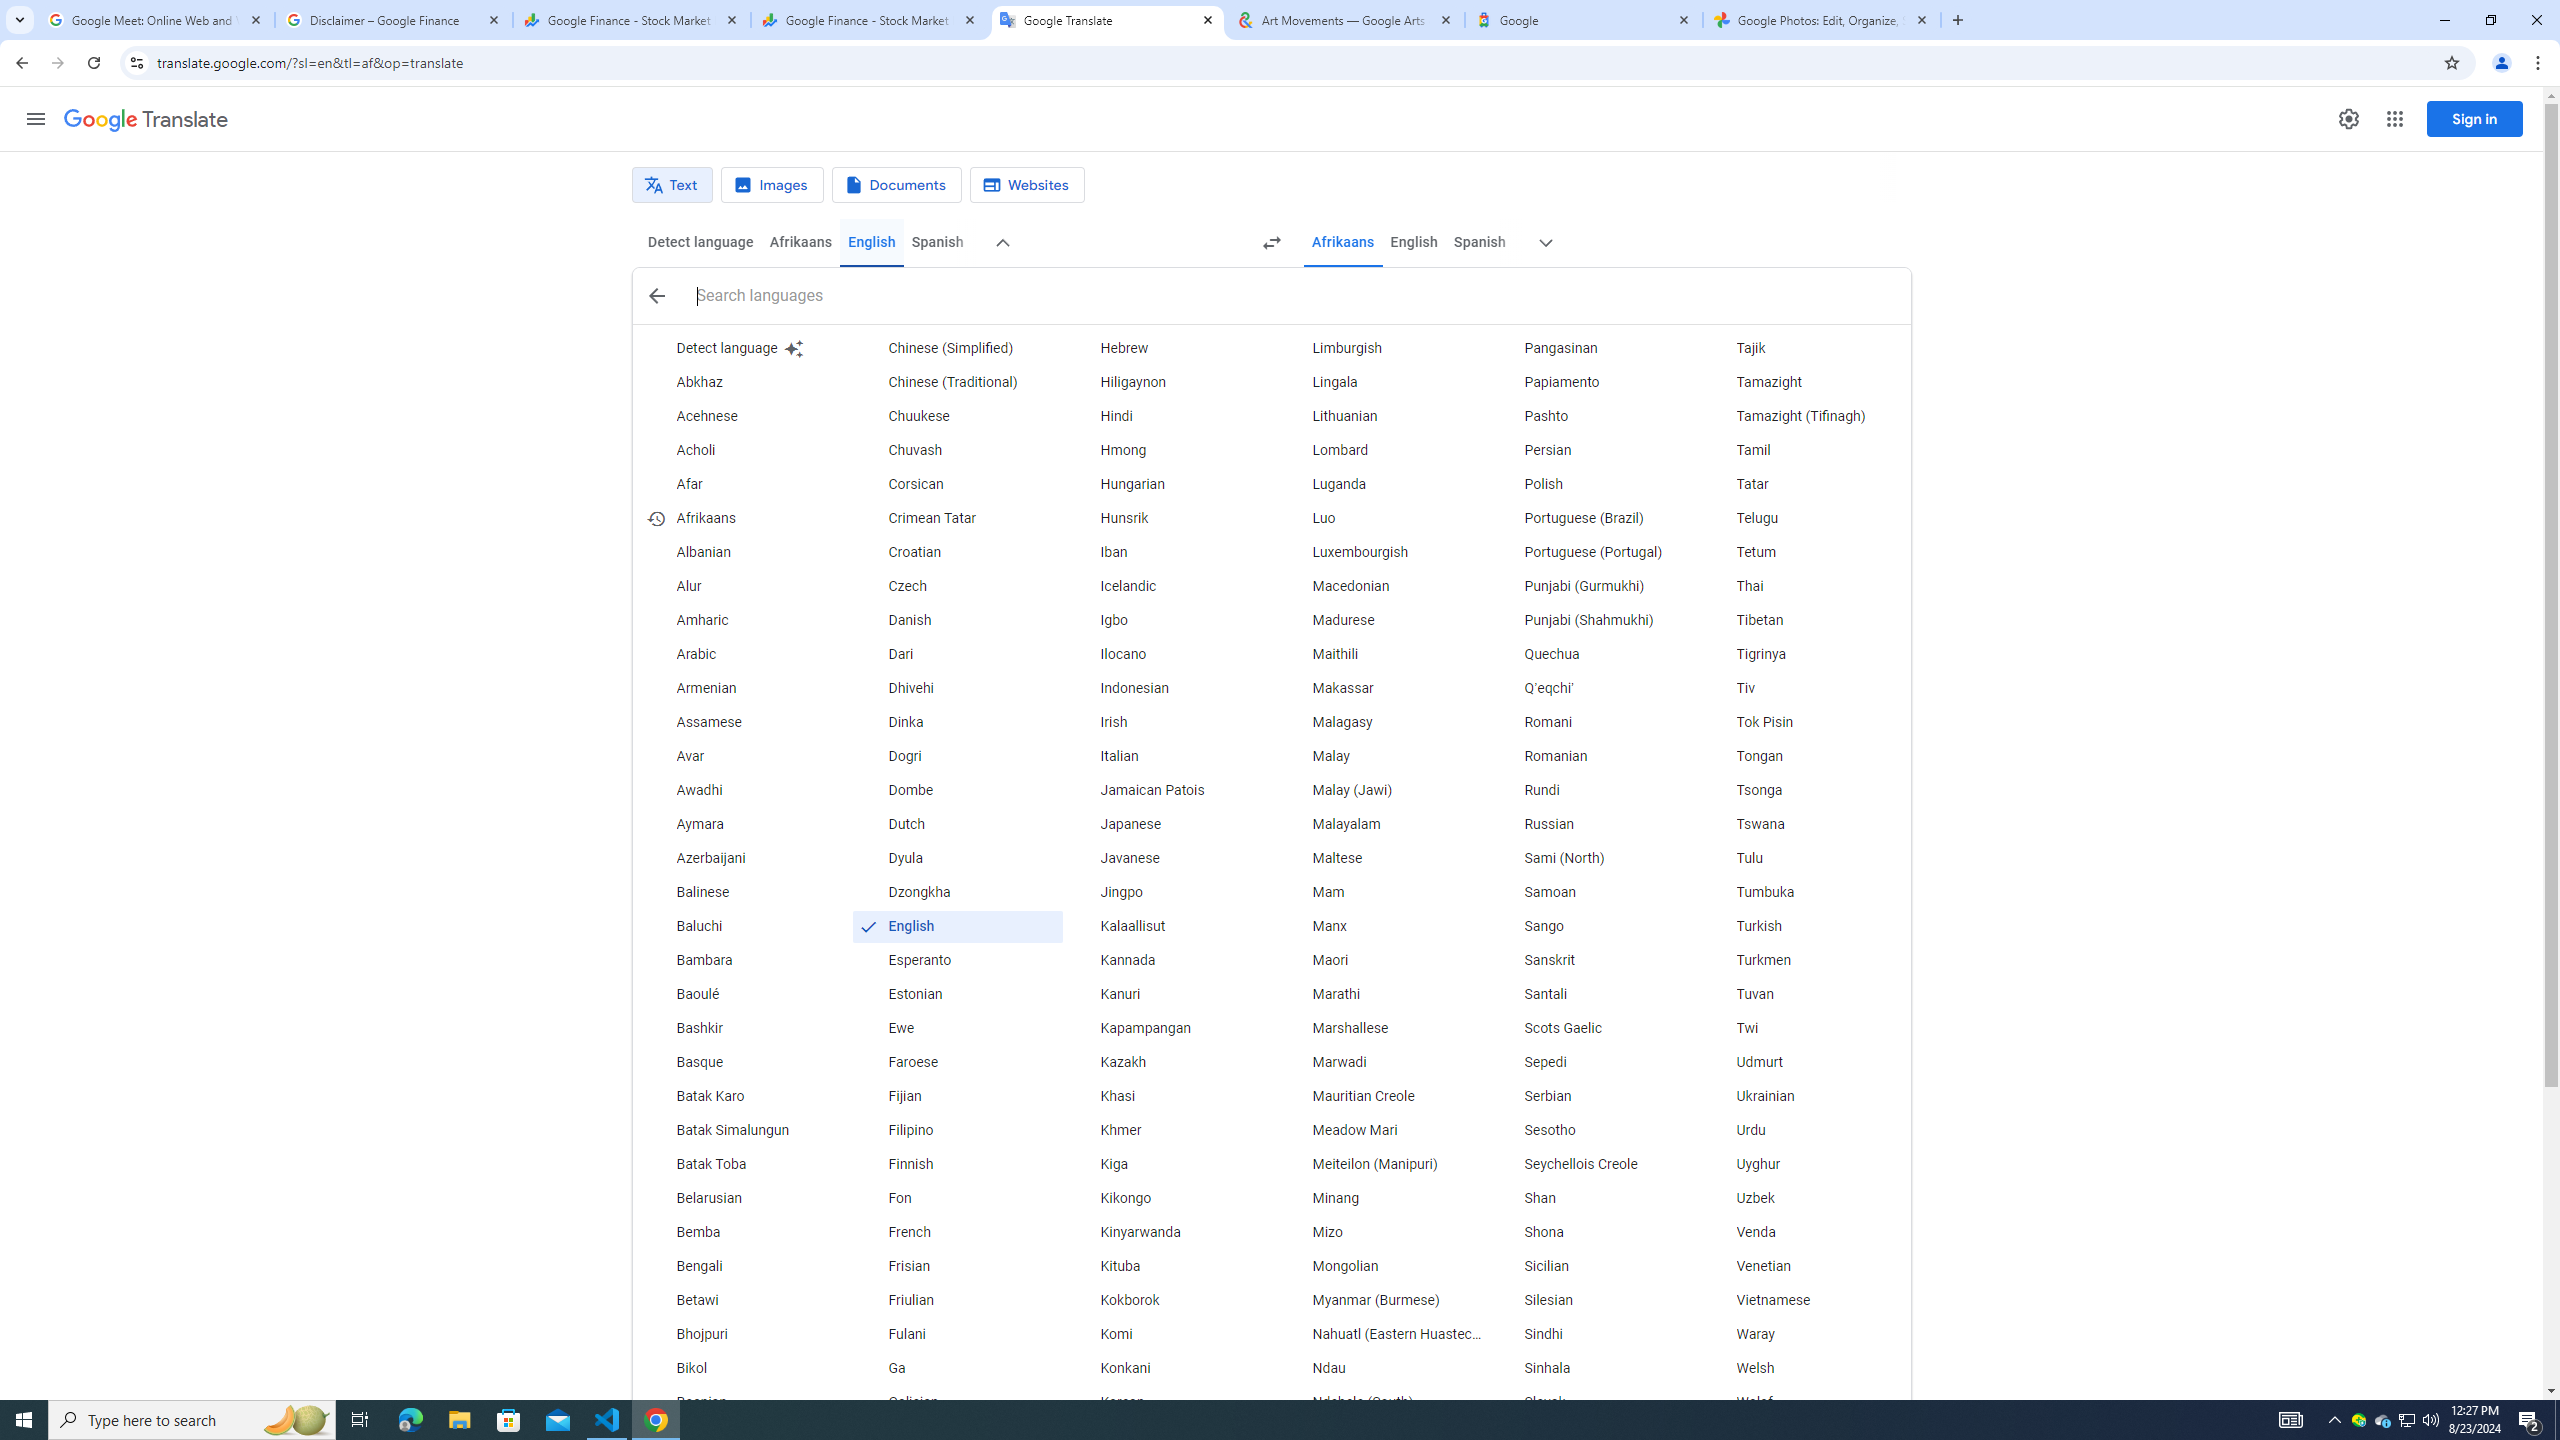 Image resolution: width=2560 pixels, height=1440 pixels. I want to click on Hiligaynon, so click(1169, 382).